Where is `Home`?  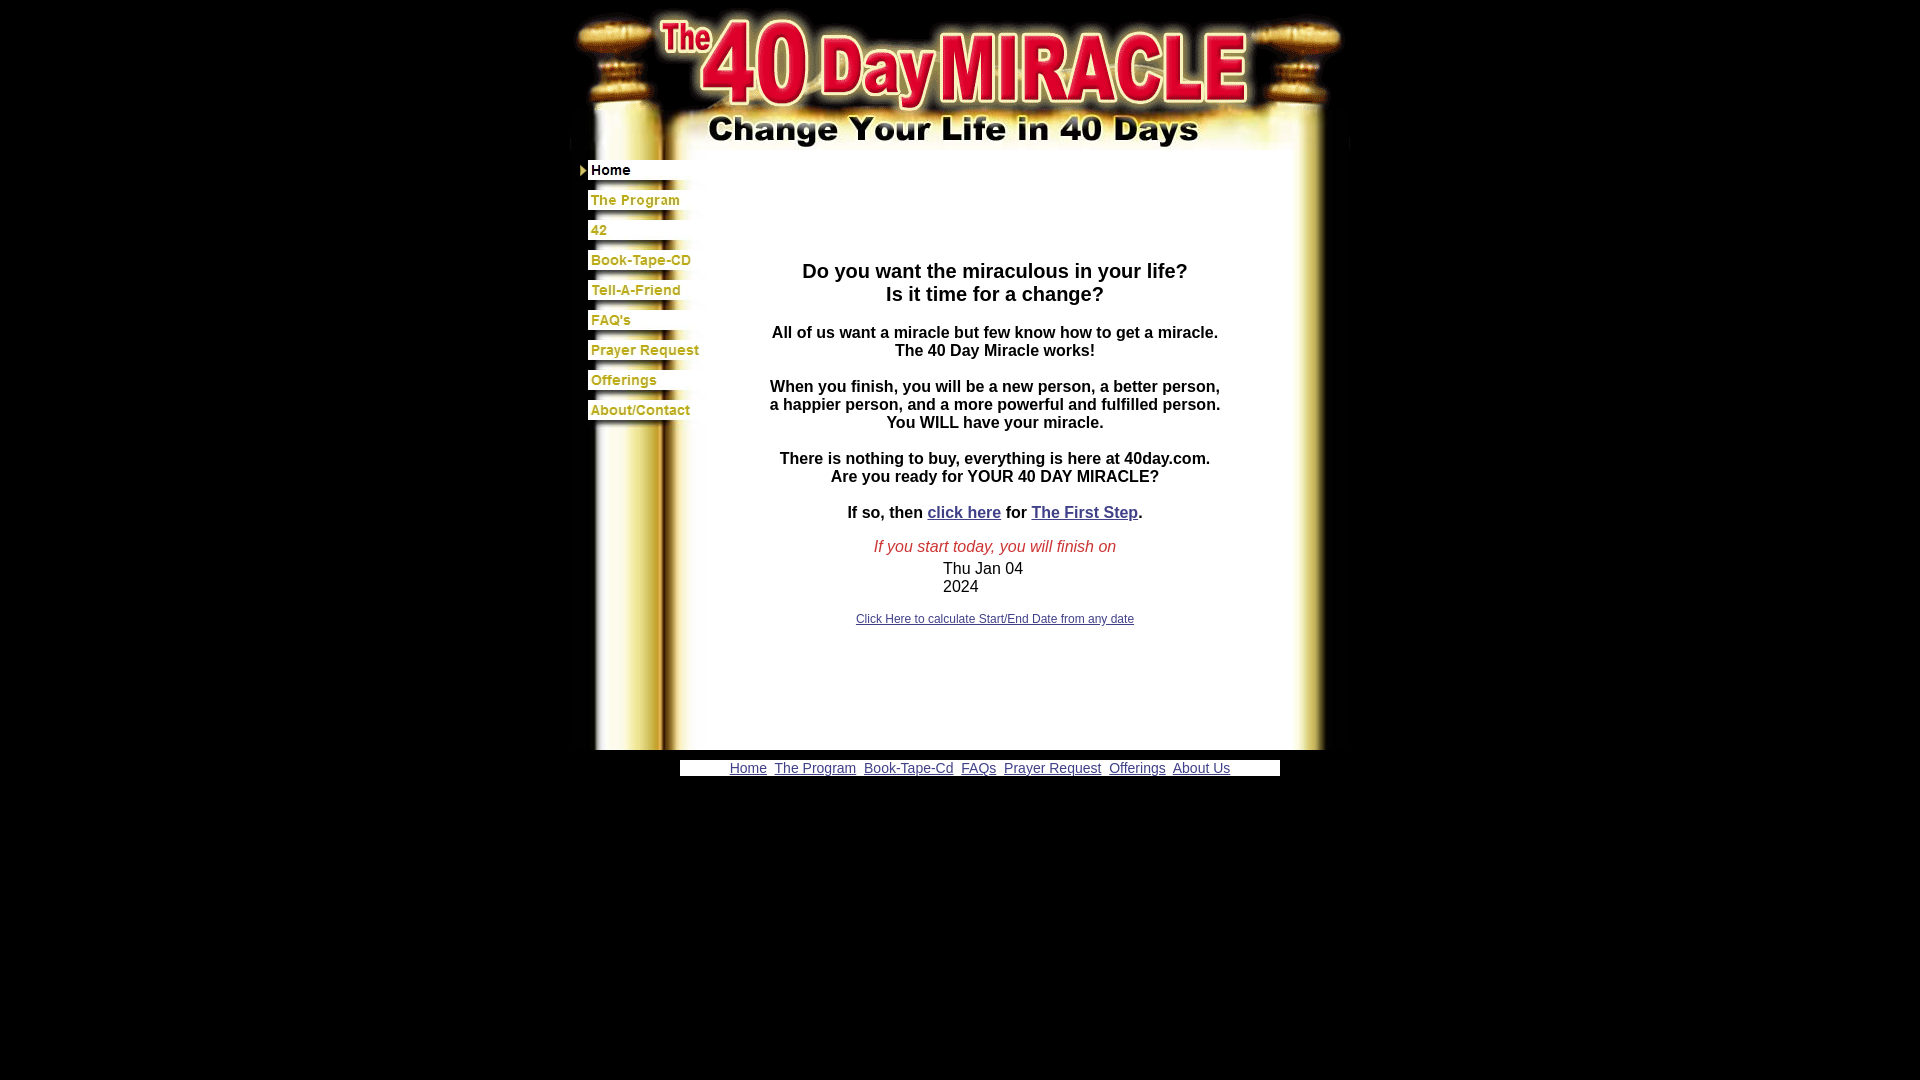
Home is located at coordinates (748, 768).